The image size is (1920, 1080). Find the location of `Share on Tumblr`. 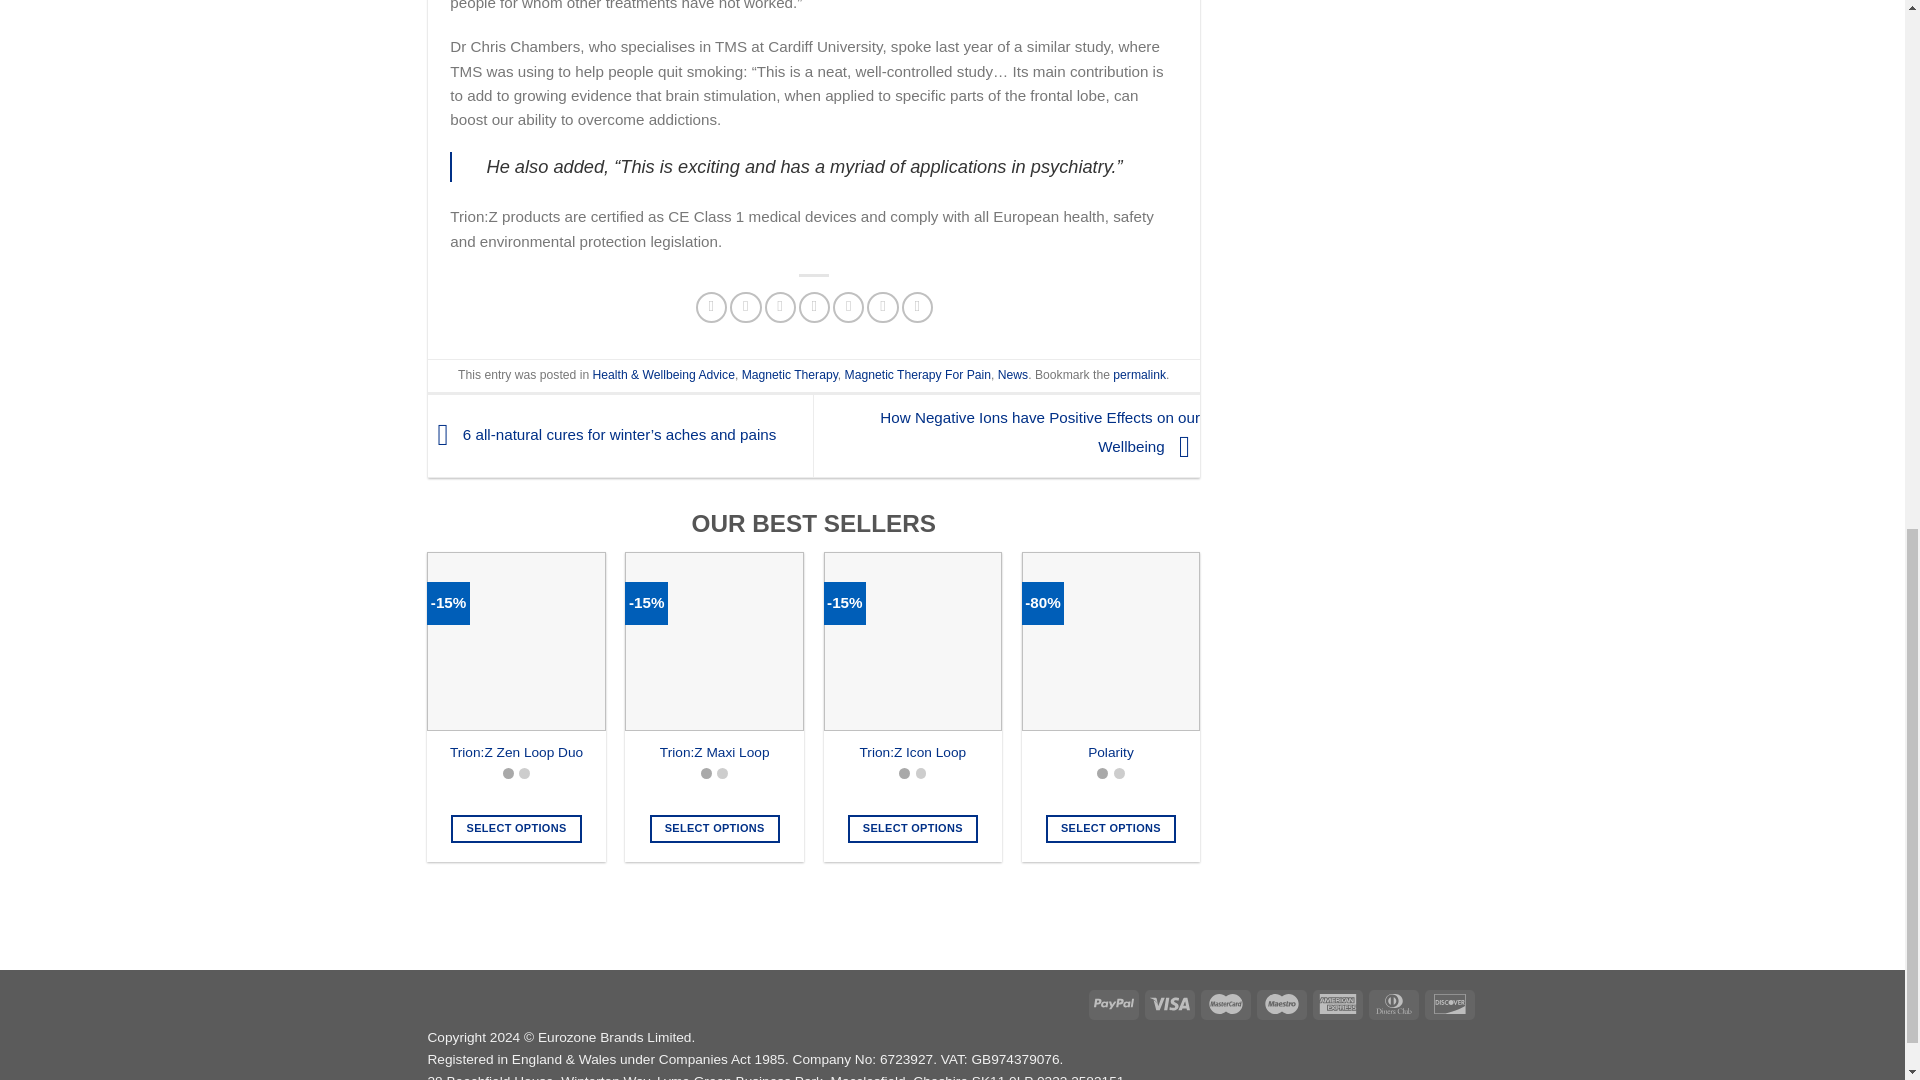

Share on Tumblr is located at coordinates (918, 306).